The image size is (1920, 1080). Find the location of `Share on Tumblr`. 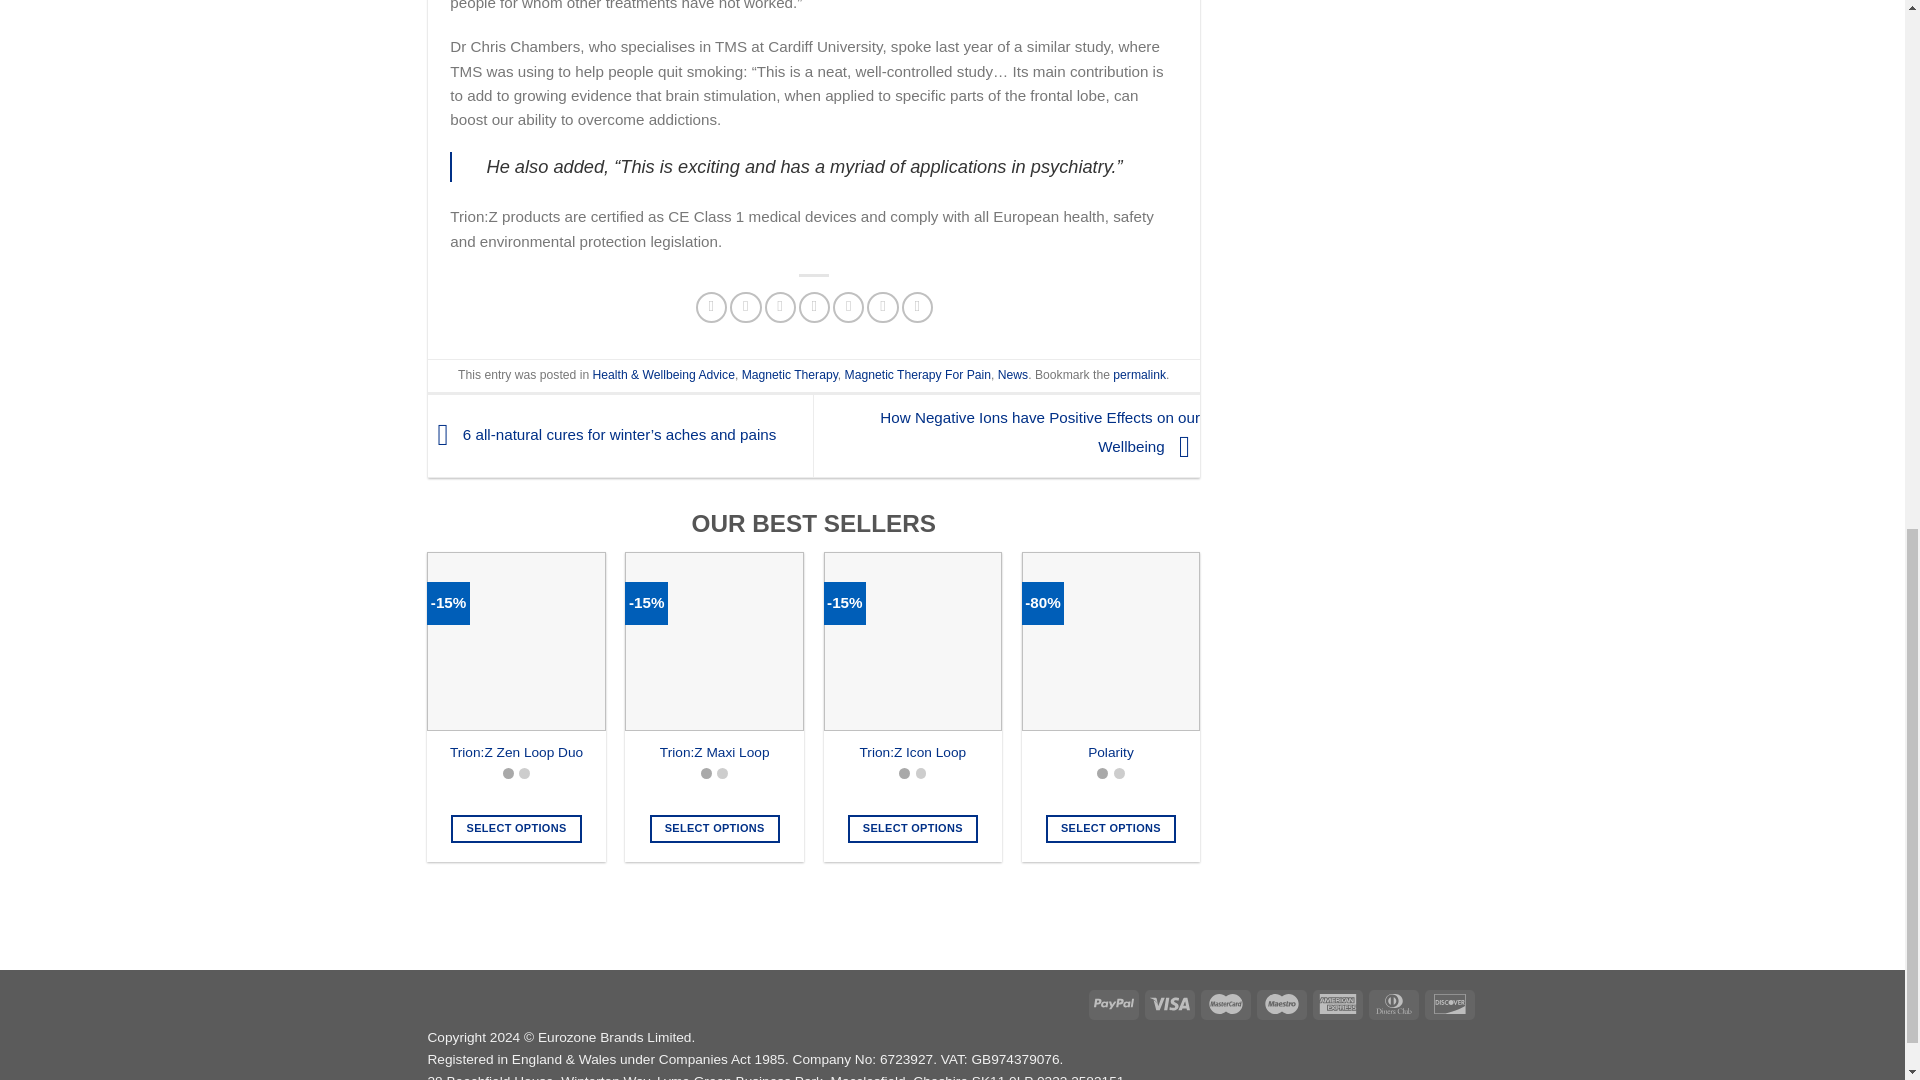

Share on Tumblr is located at coordinates (918, 306).